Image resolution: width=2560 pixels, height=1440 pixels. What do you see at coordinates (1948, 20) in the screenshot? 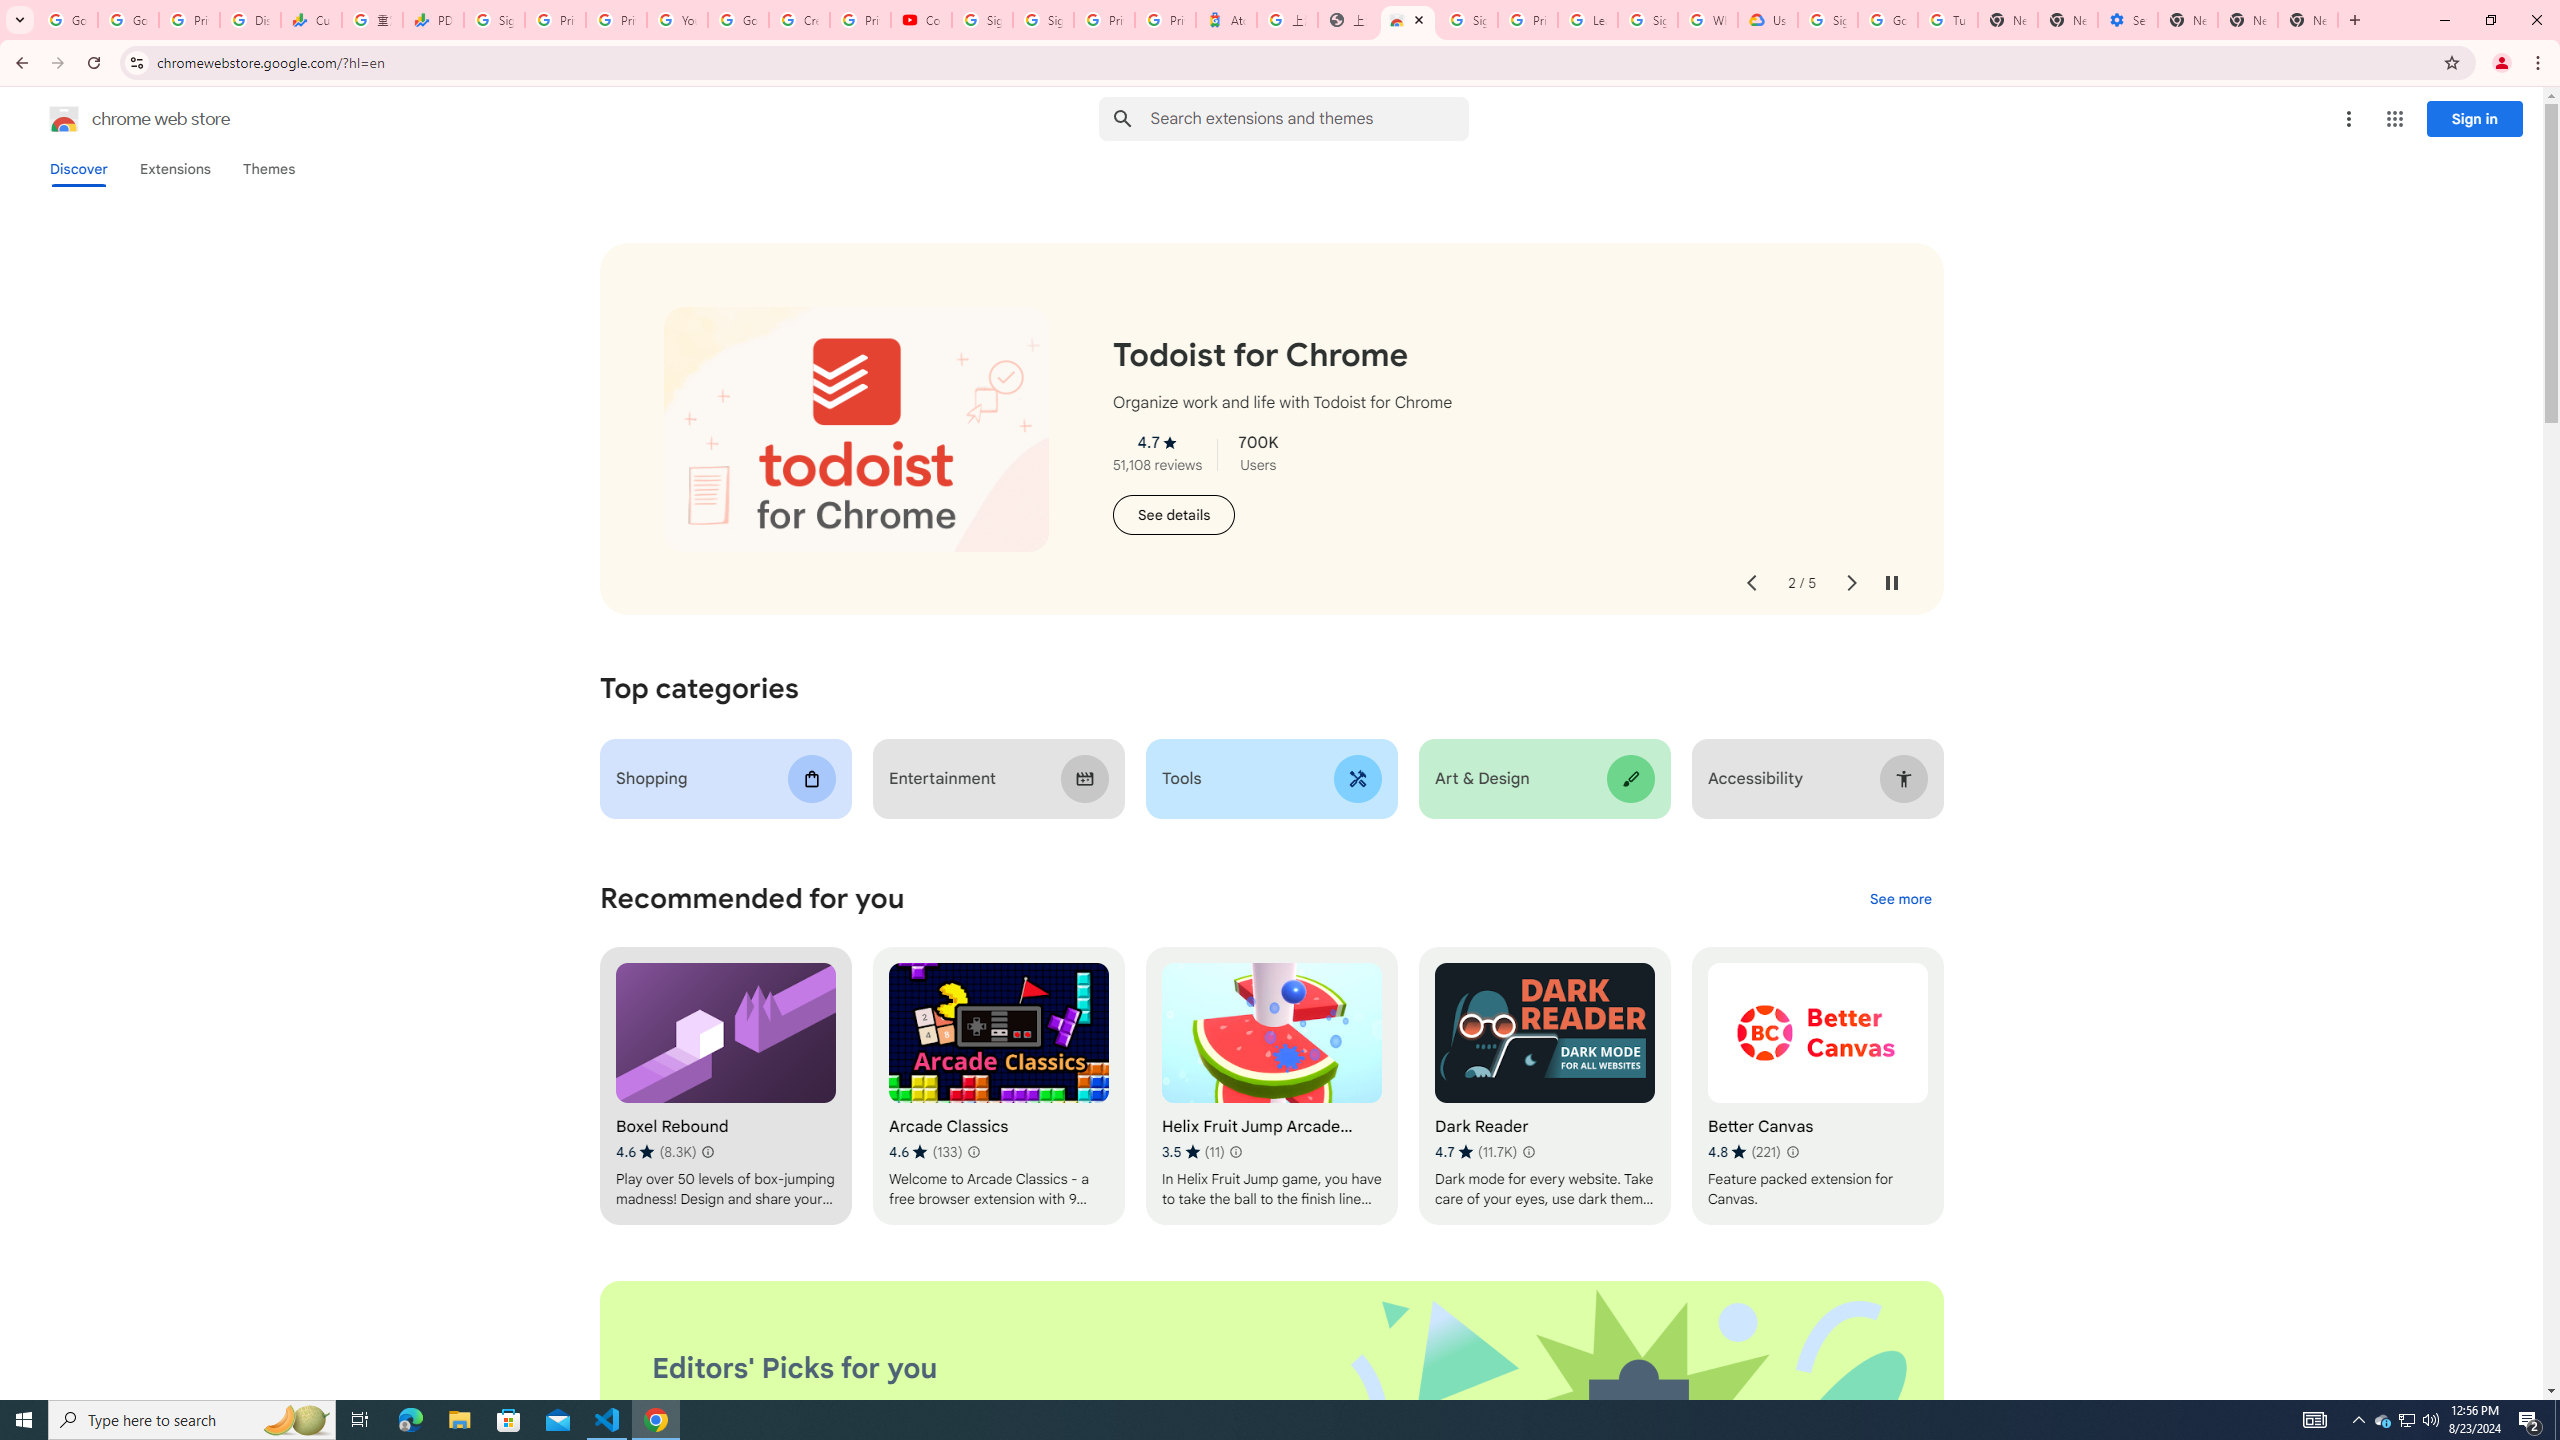
I see `Turn cookies on or off - Computer - Google Account Help` at bounding box center [1948, 20].